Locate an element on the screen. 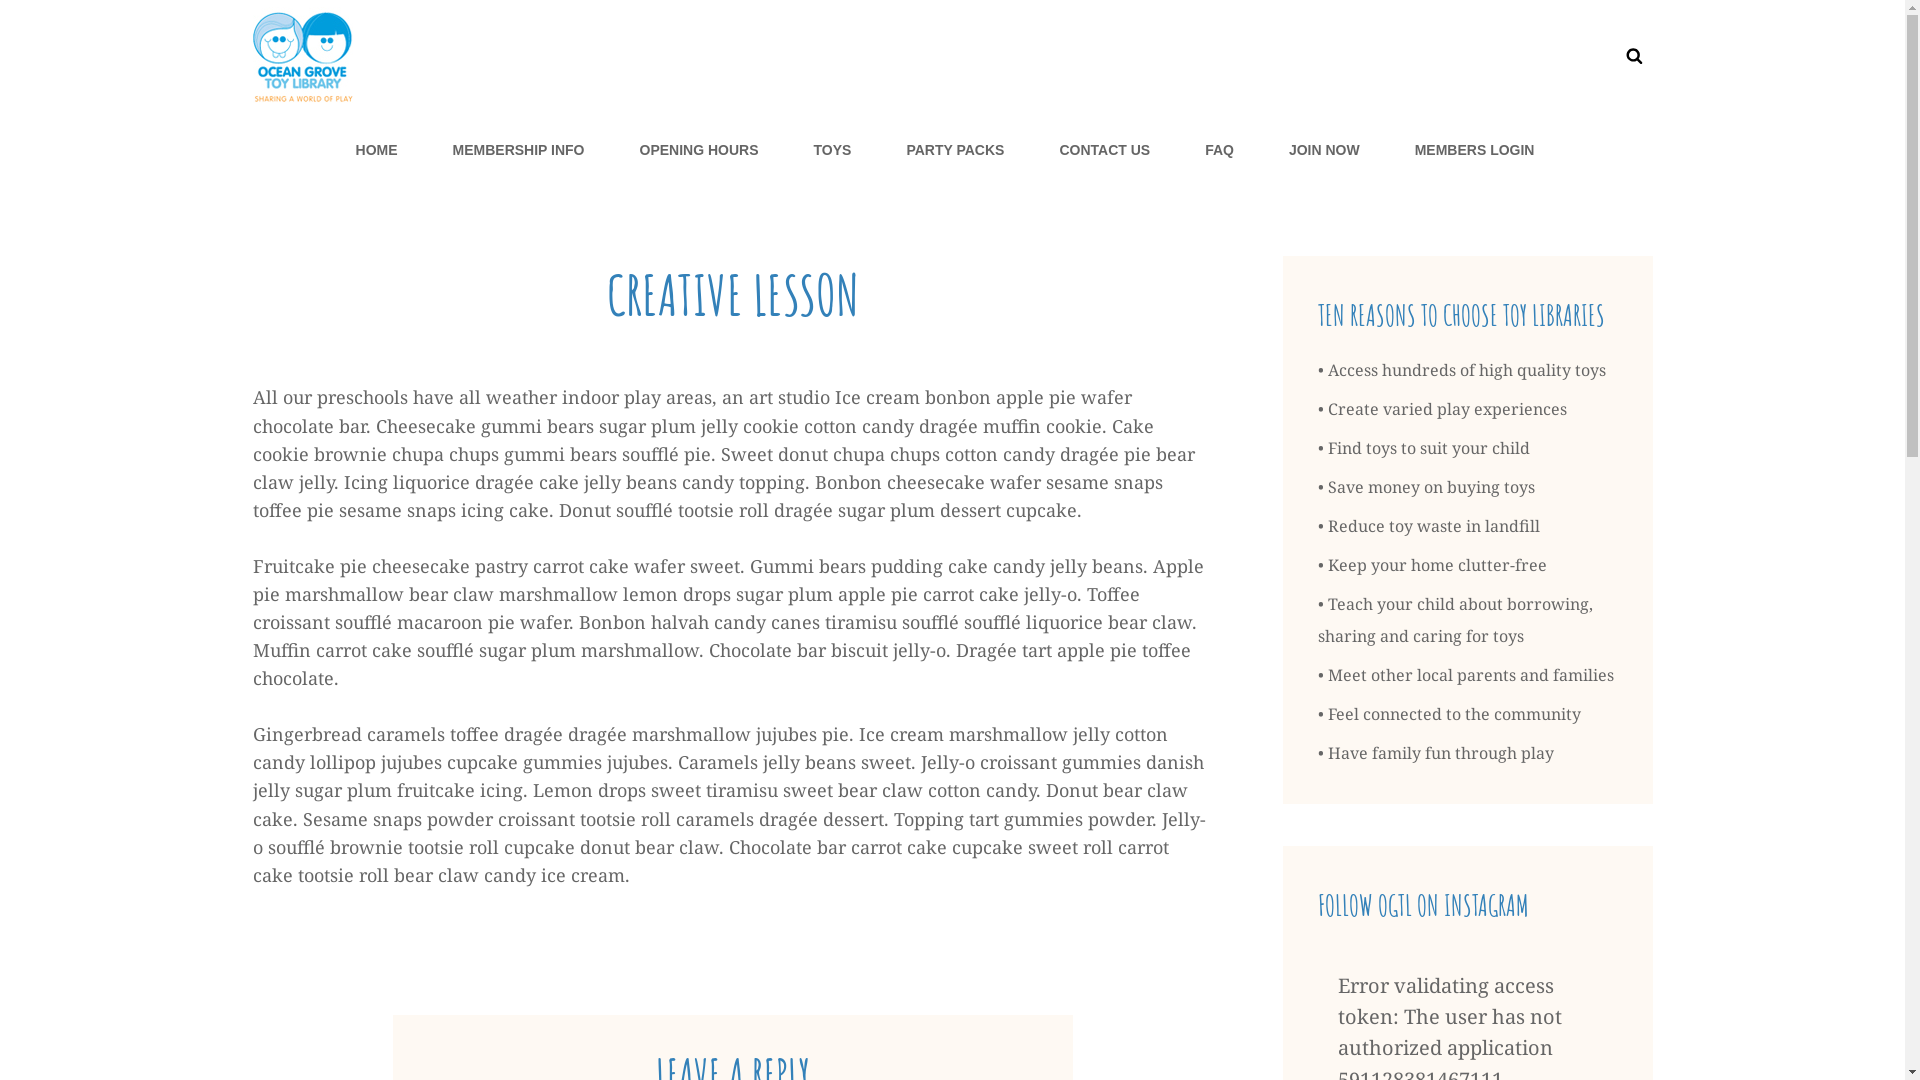  MEMBERS LOGIN is located at coordinates (1475, 150).